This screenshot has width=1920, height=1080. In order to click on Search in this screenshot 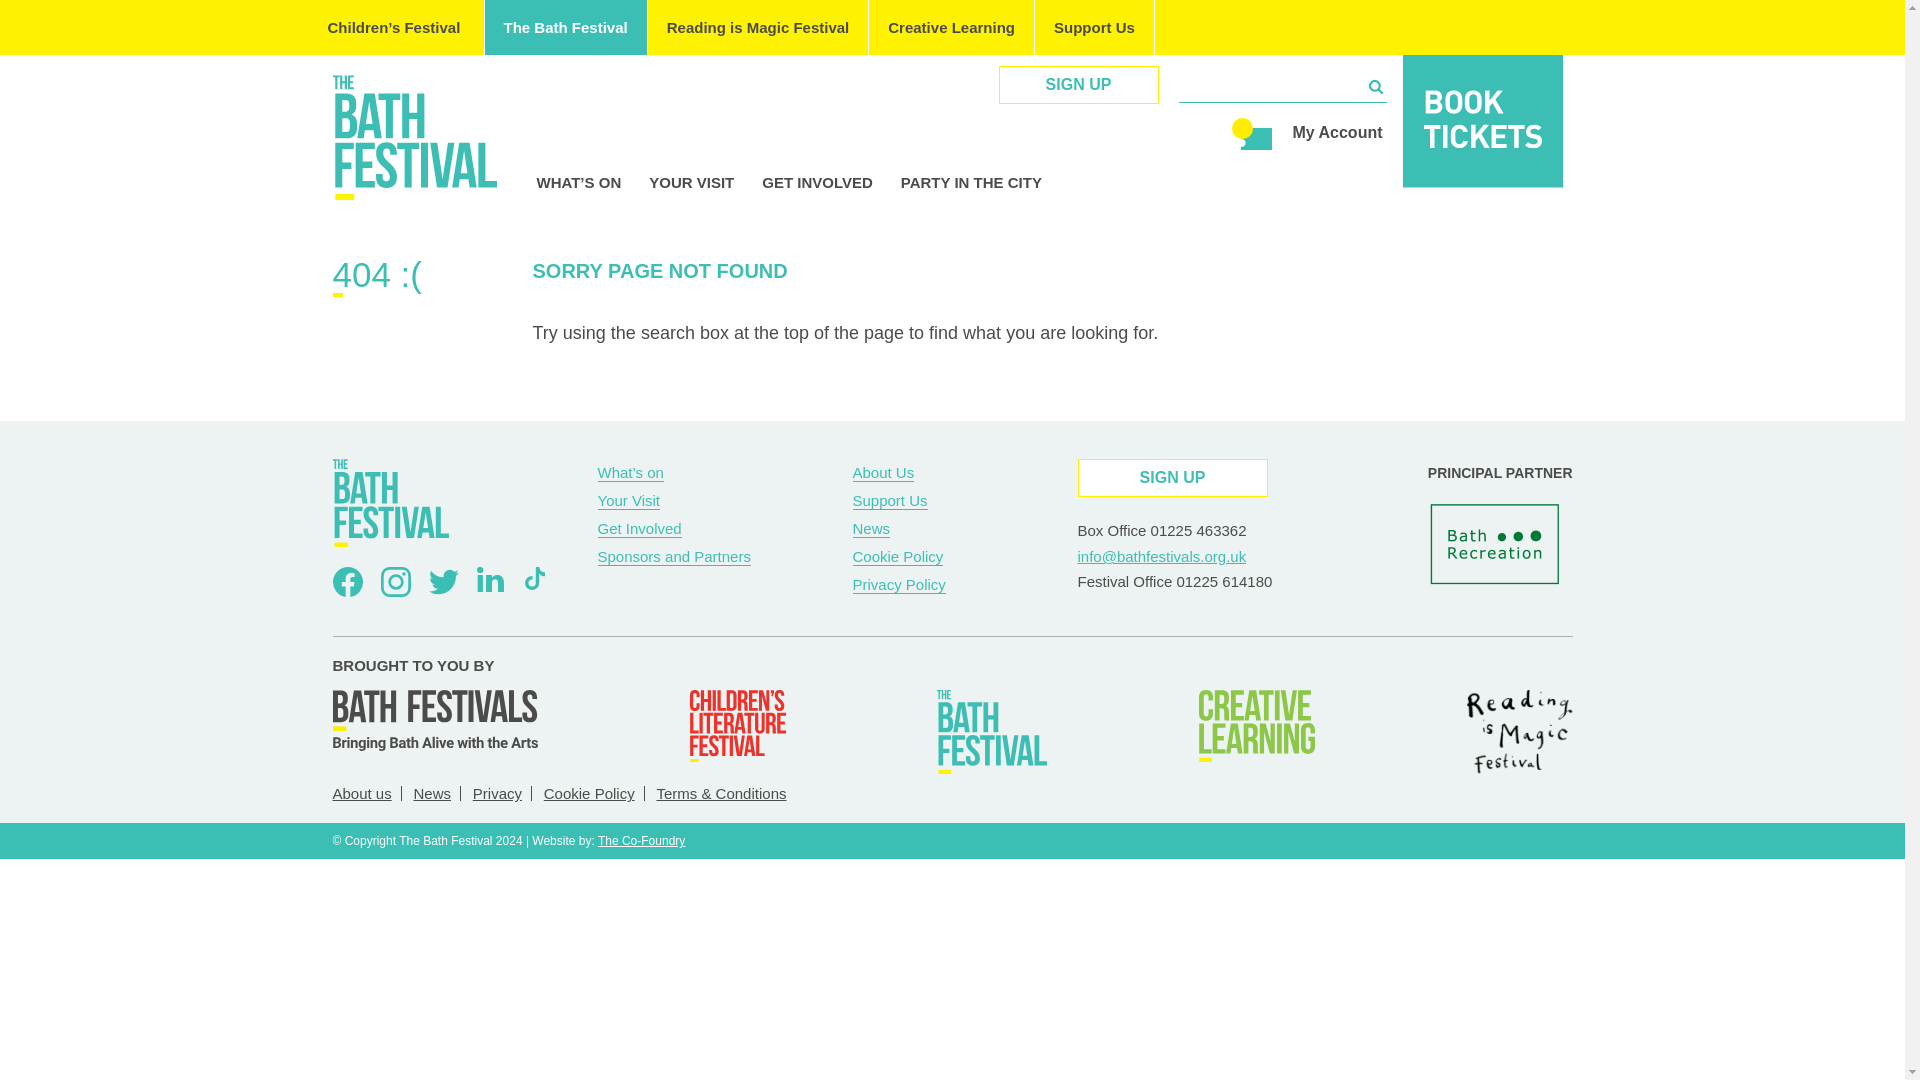, I will do `click(1374, 86)`.